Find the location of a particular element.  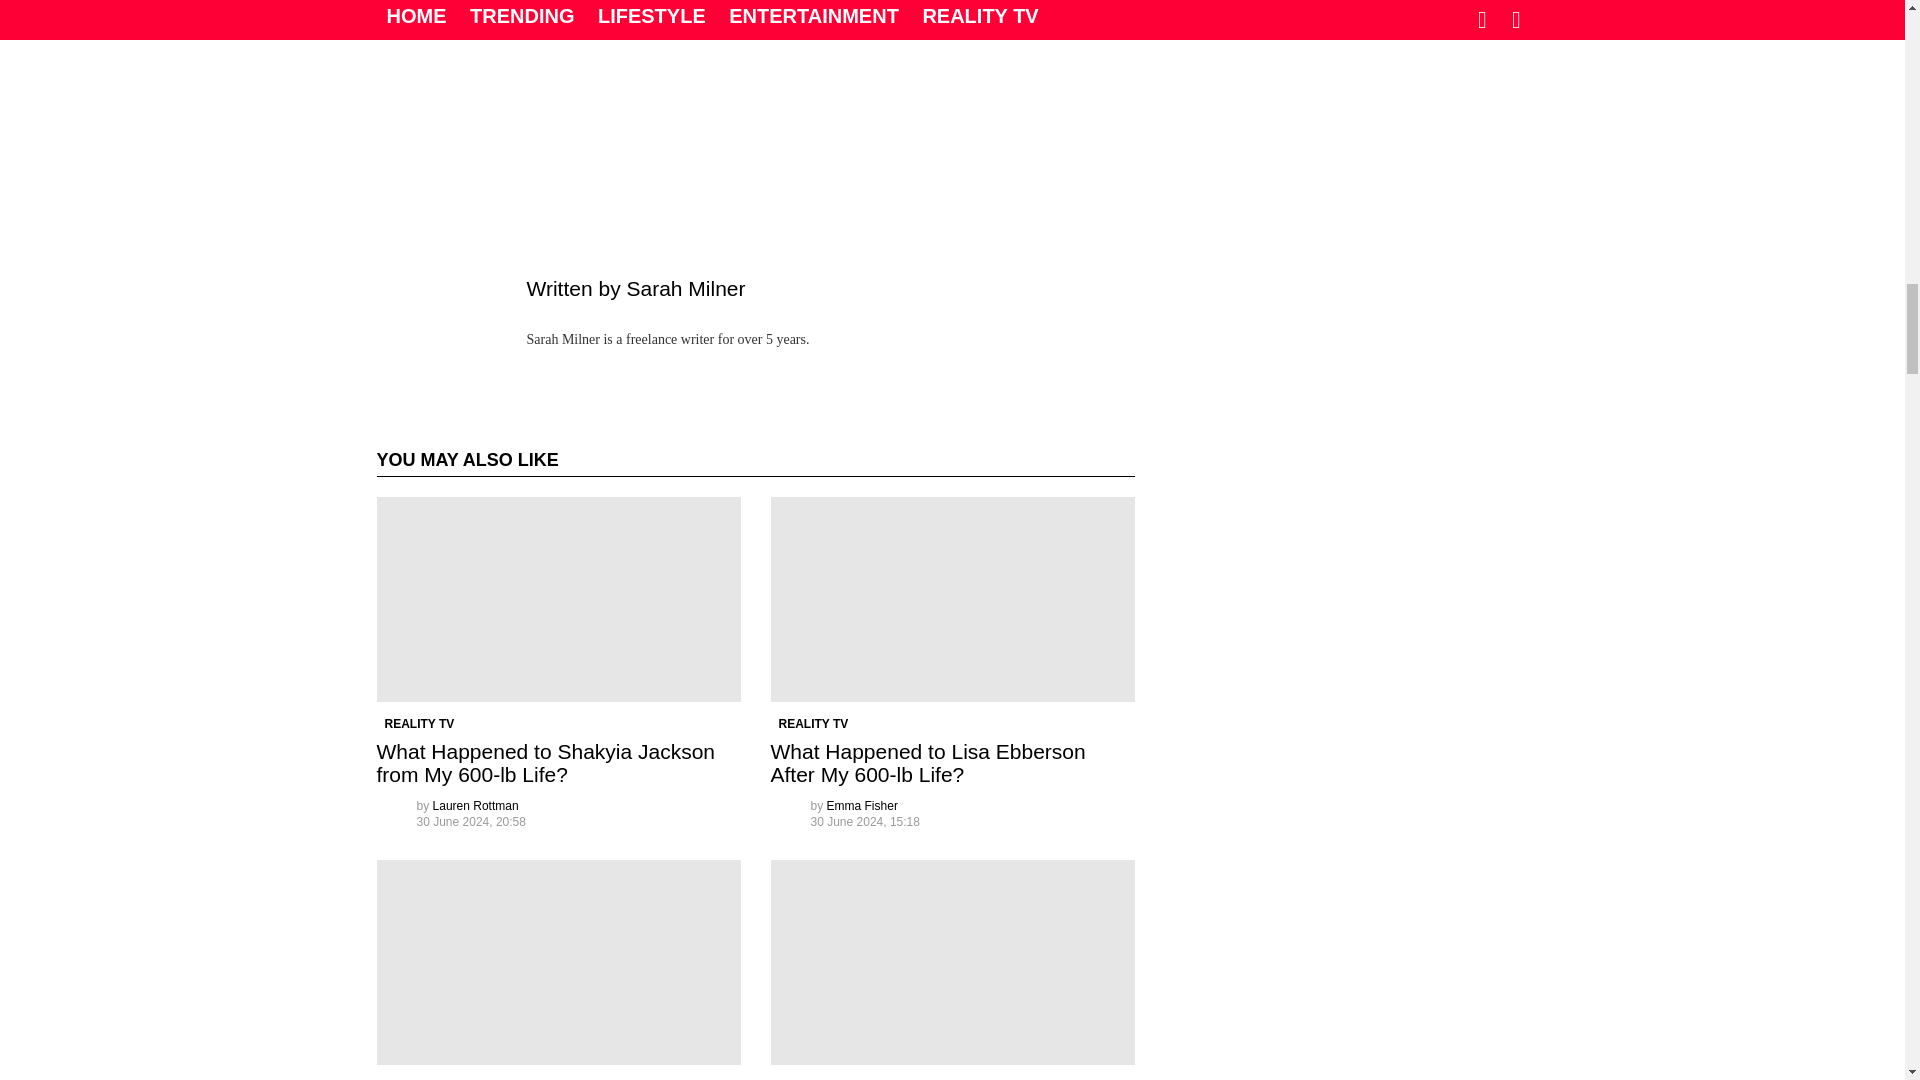

Emma Fisher is located at coordinates (862, 806).